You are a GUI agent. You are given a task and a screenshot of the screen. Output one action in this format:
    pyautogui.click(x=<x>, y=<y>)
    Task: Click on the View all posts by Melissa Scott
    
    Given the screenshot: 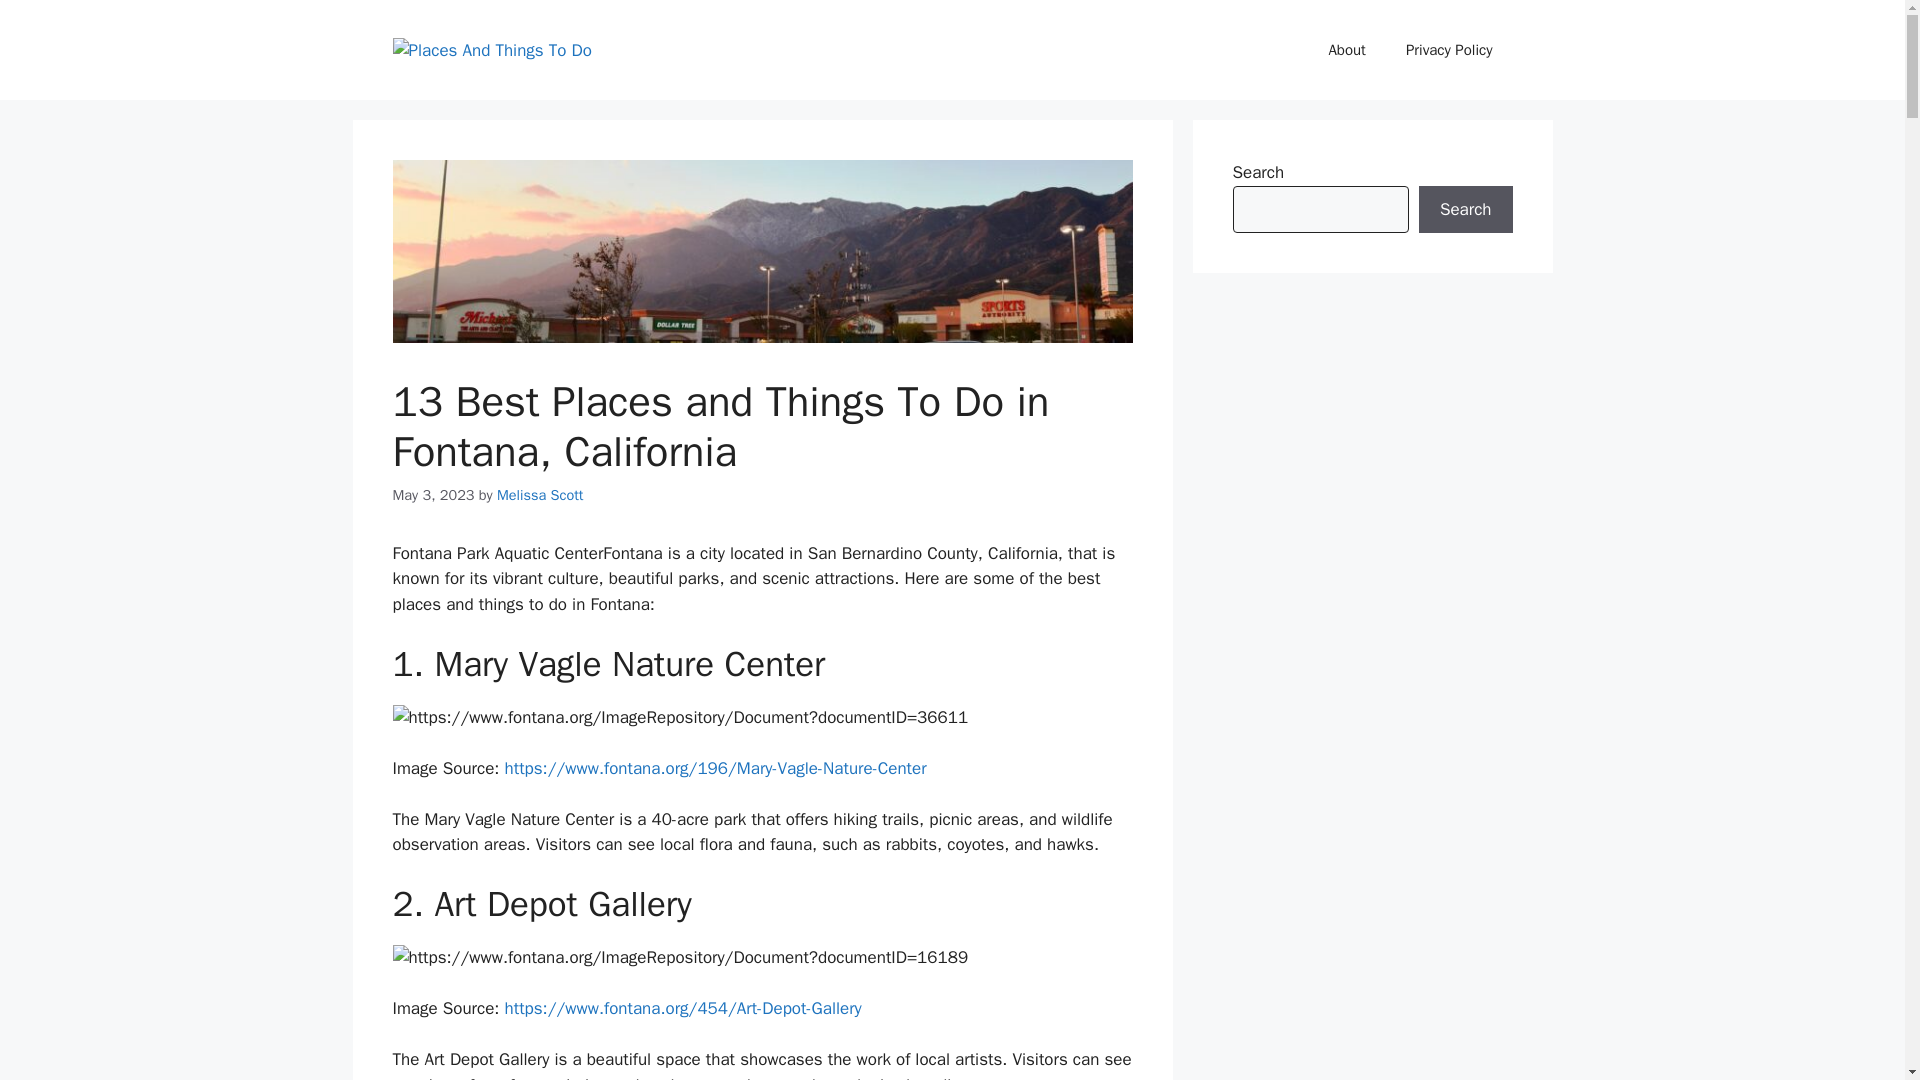 What is the action you would take?
    pyautogui.click(x=540, y=495)
    